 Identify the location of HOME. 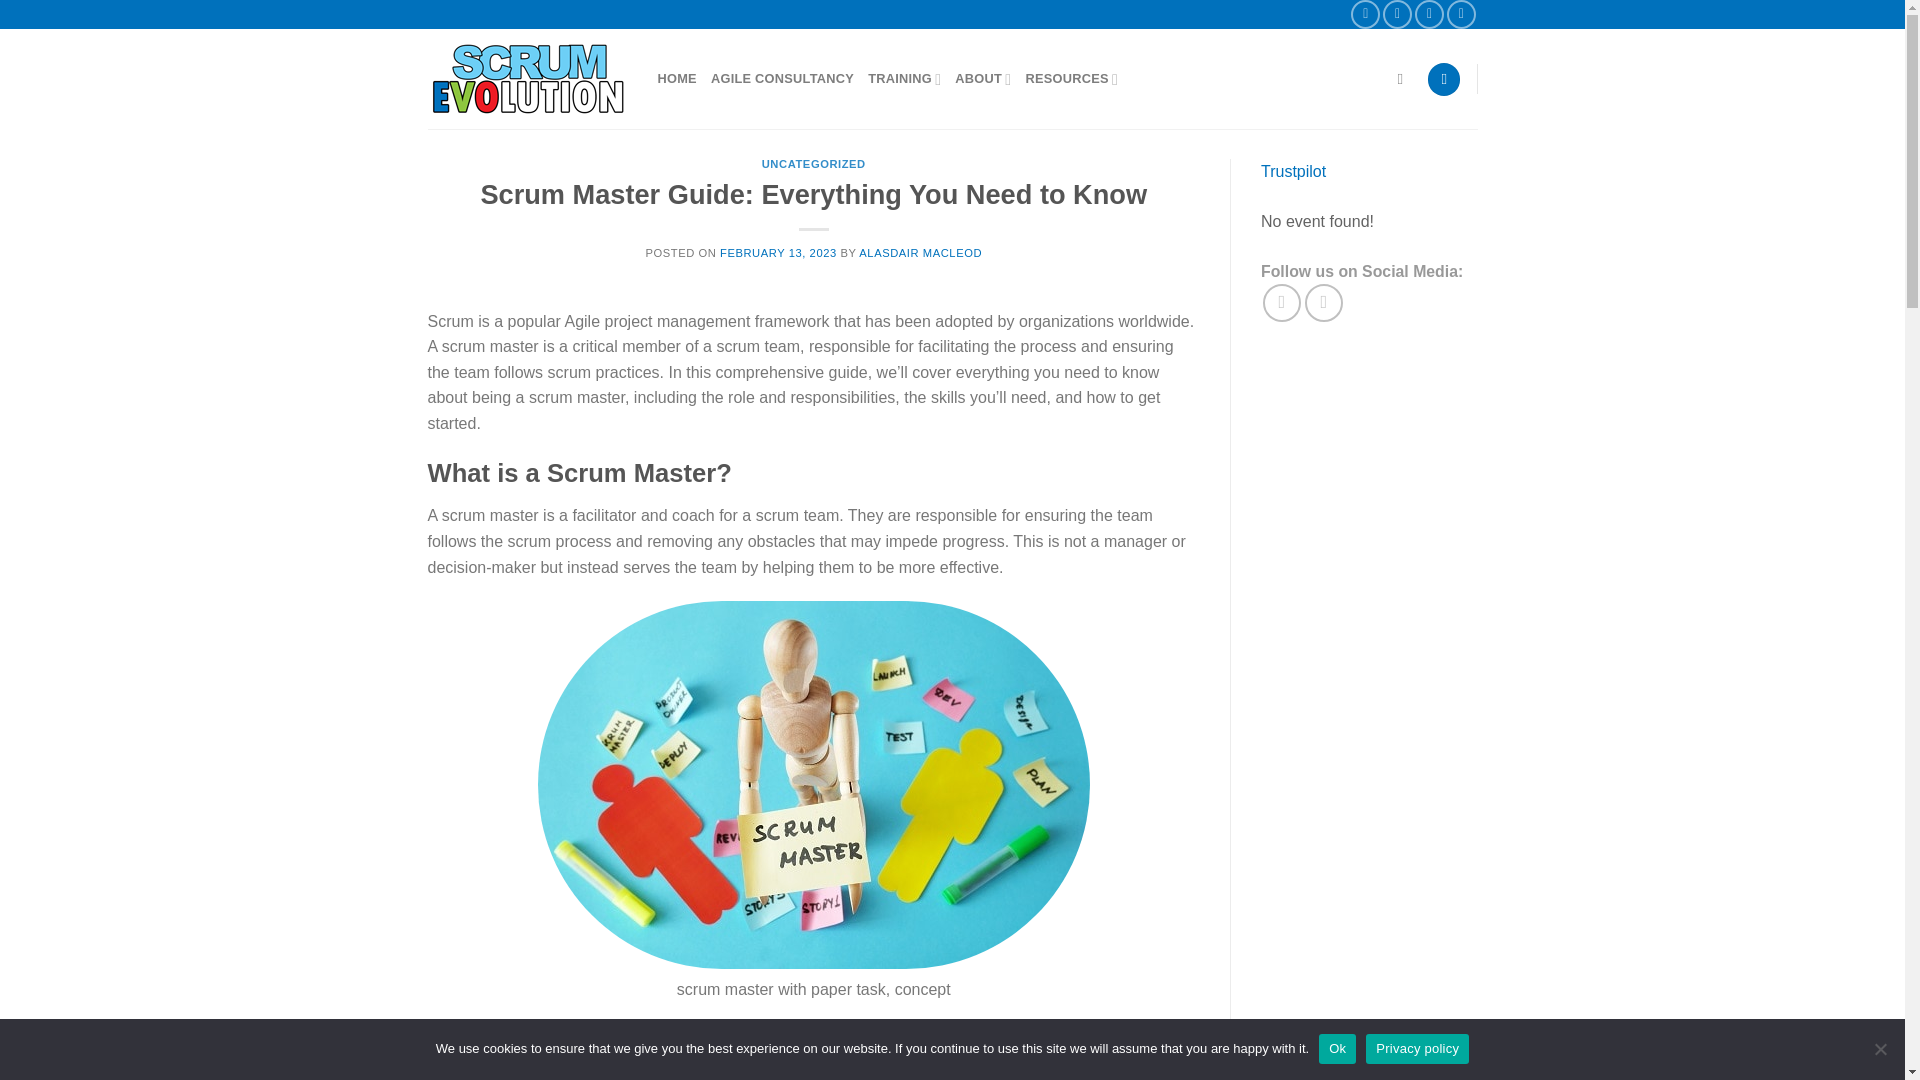
(677, 78).